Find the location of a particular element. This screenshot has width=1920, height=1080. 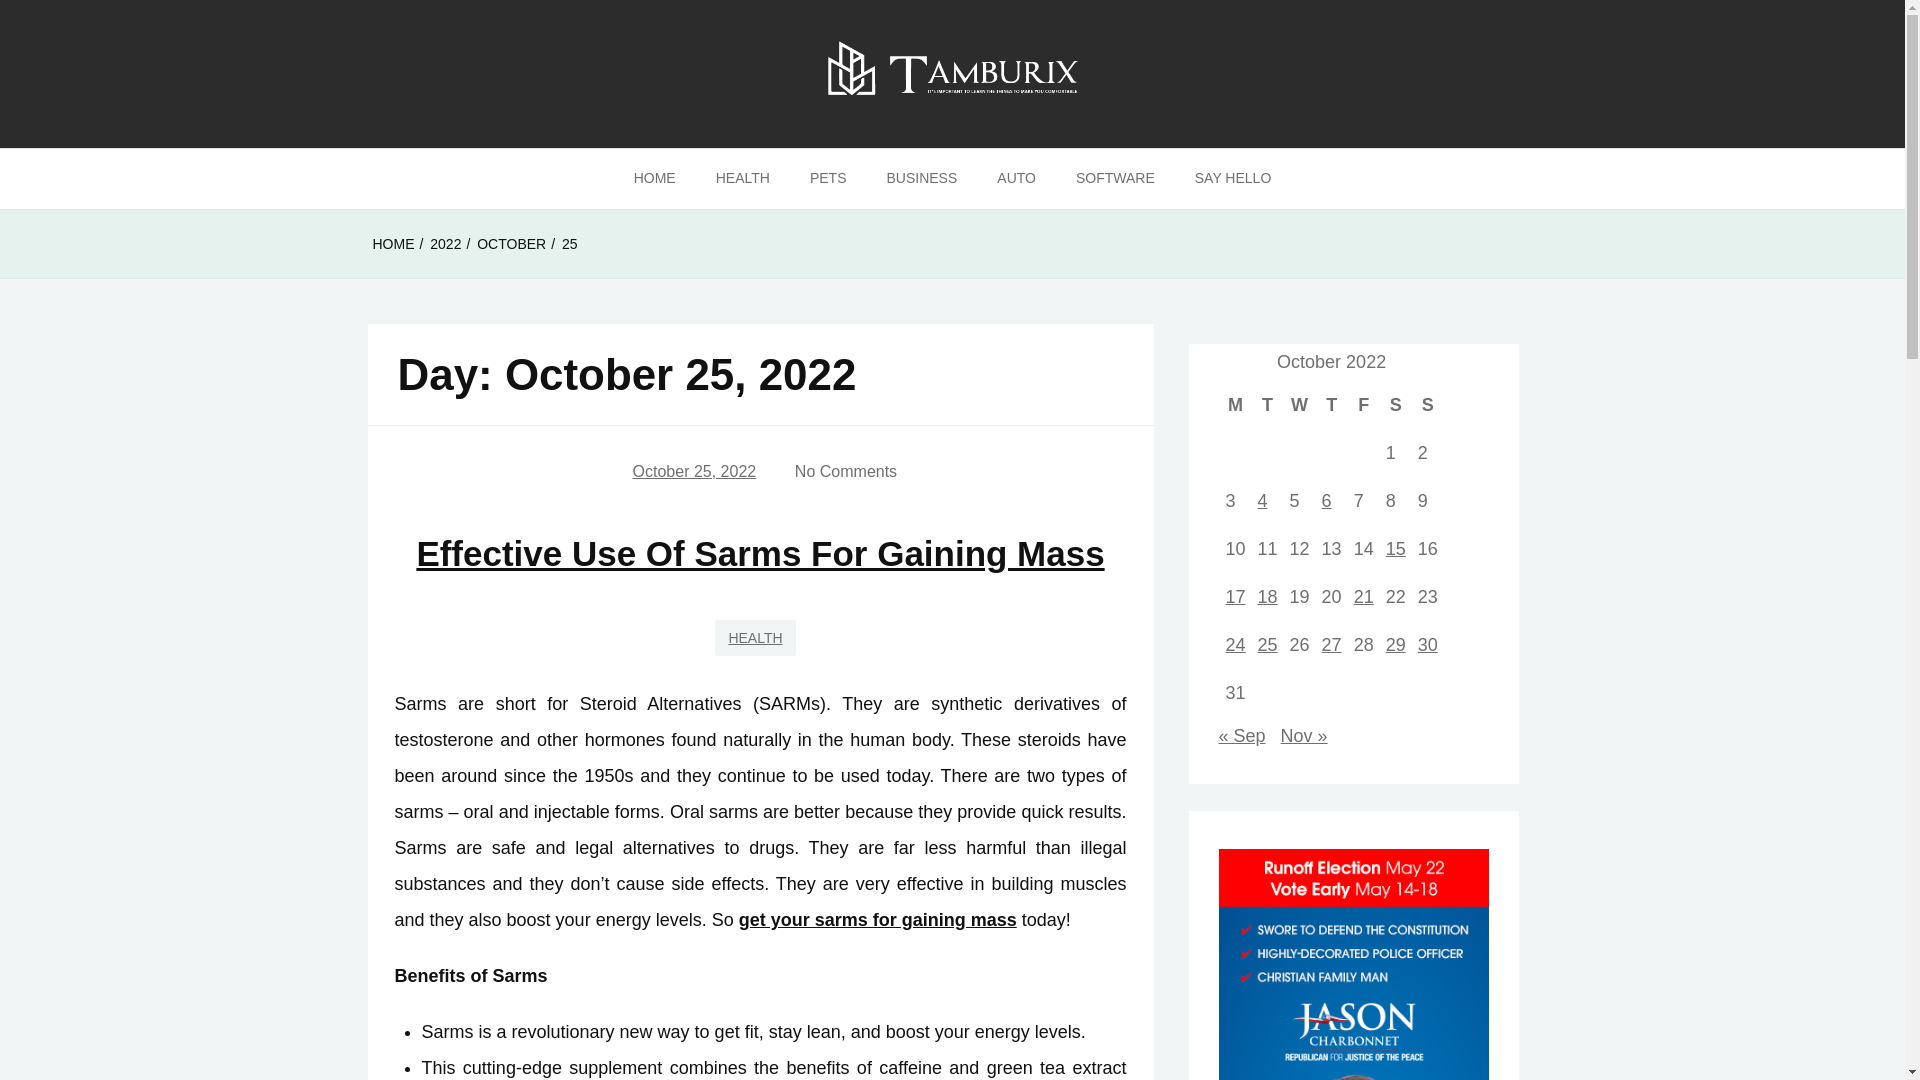

Tamburix is located at coordinates (96, 181).